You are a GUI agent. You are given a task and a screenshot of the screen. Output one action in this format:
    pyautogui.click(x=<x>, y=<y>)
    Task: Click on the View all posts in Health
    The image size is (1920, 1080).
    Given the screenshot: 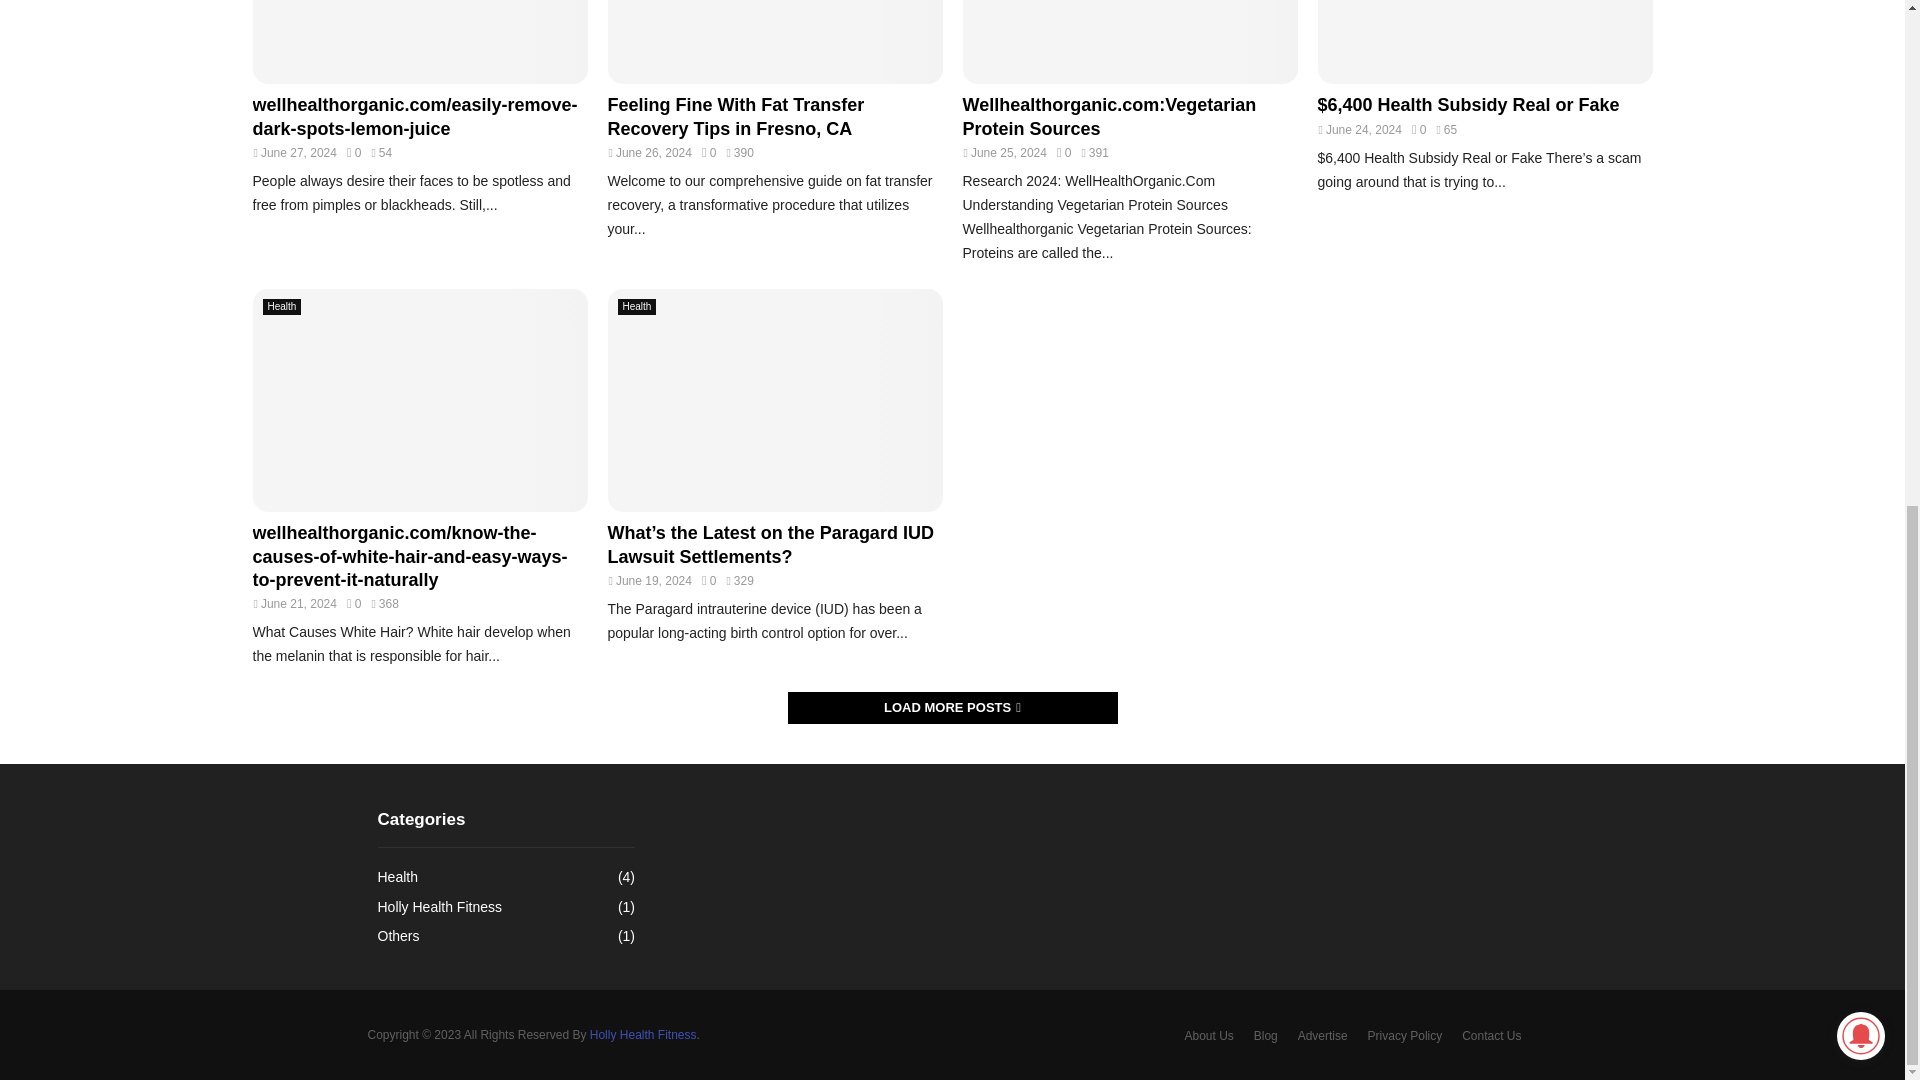 What is the action you would take?
    pyautogui.click(x=281, y=307)
    